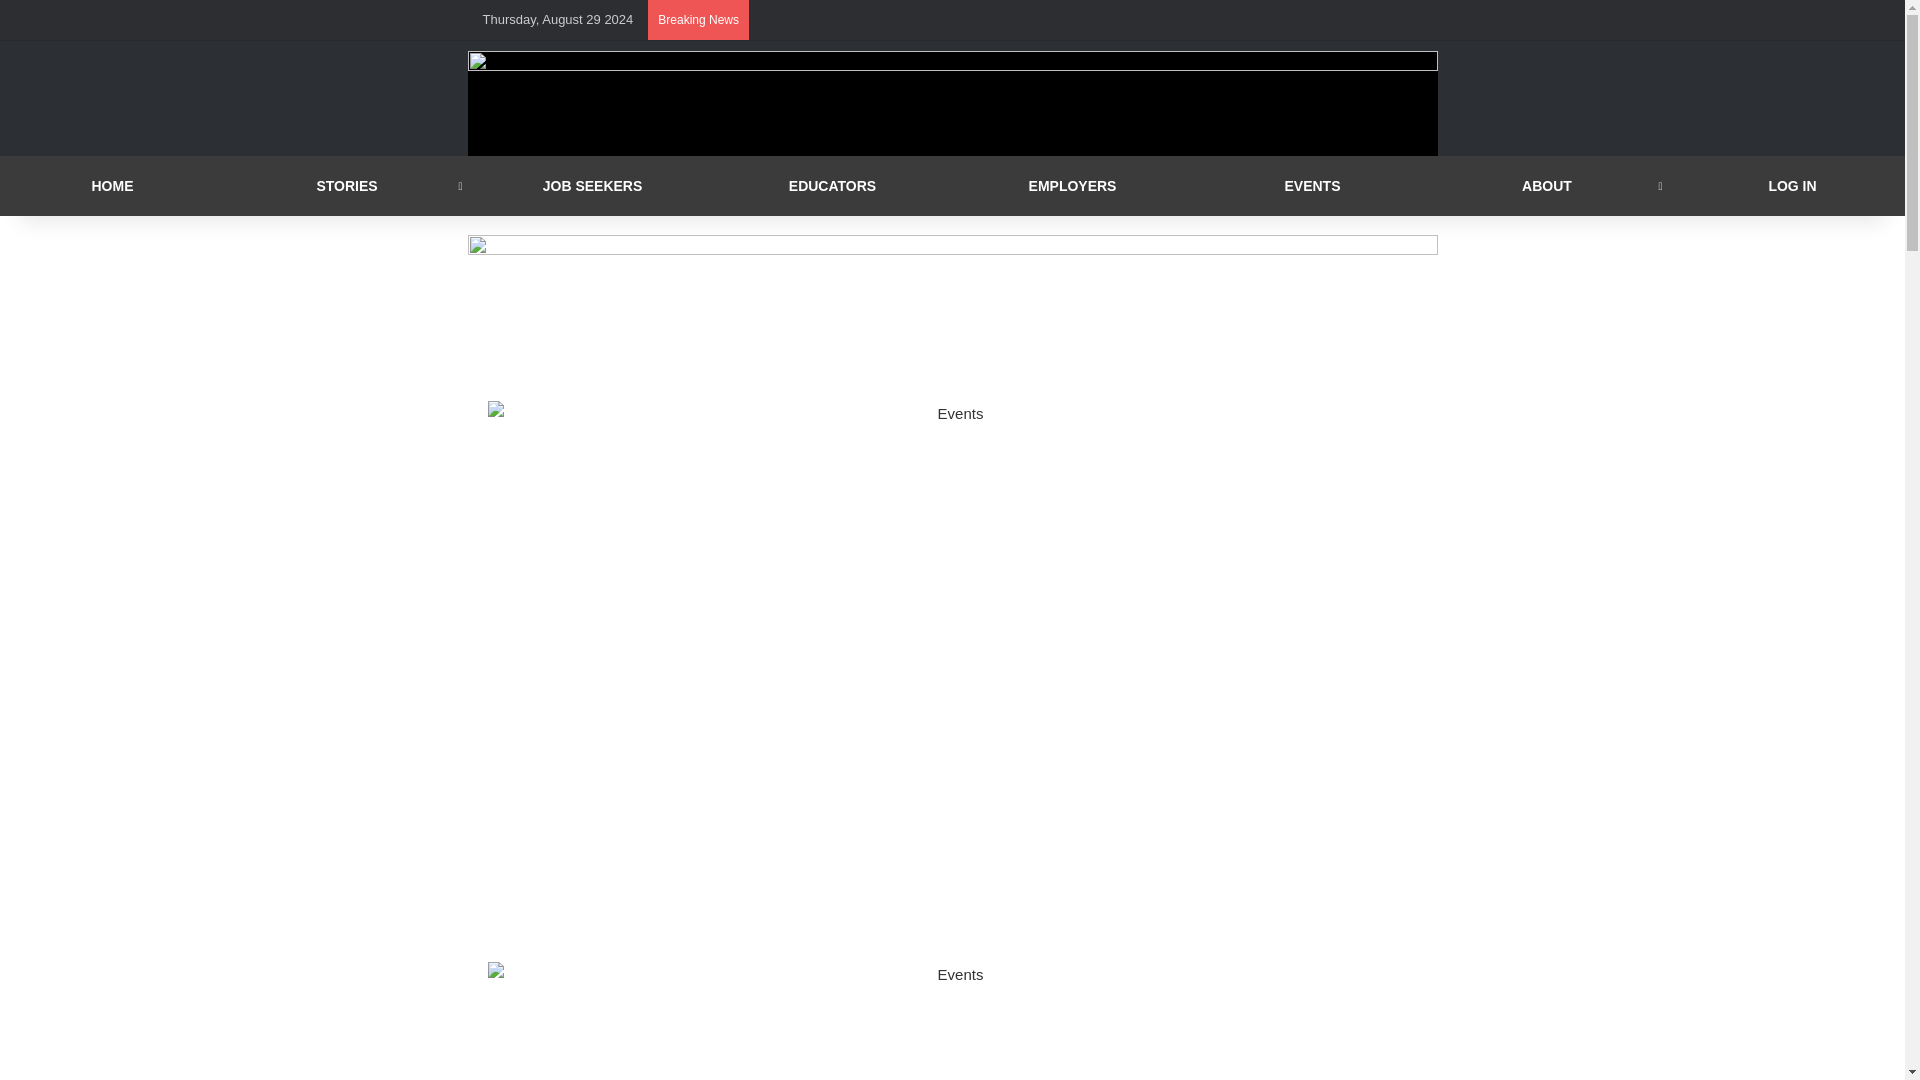  Describe the element at coordinates (352, 186) in the screenshot. I see `STORIES` at that location.